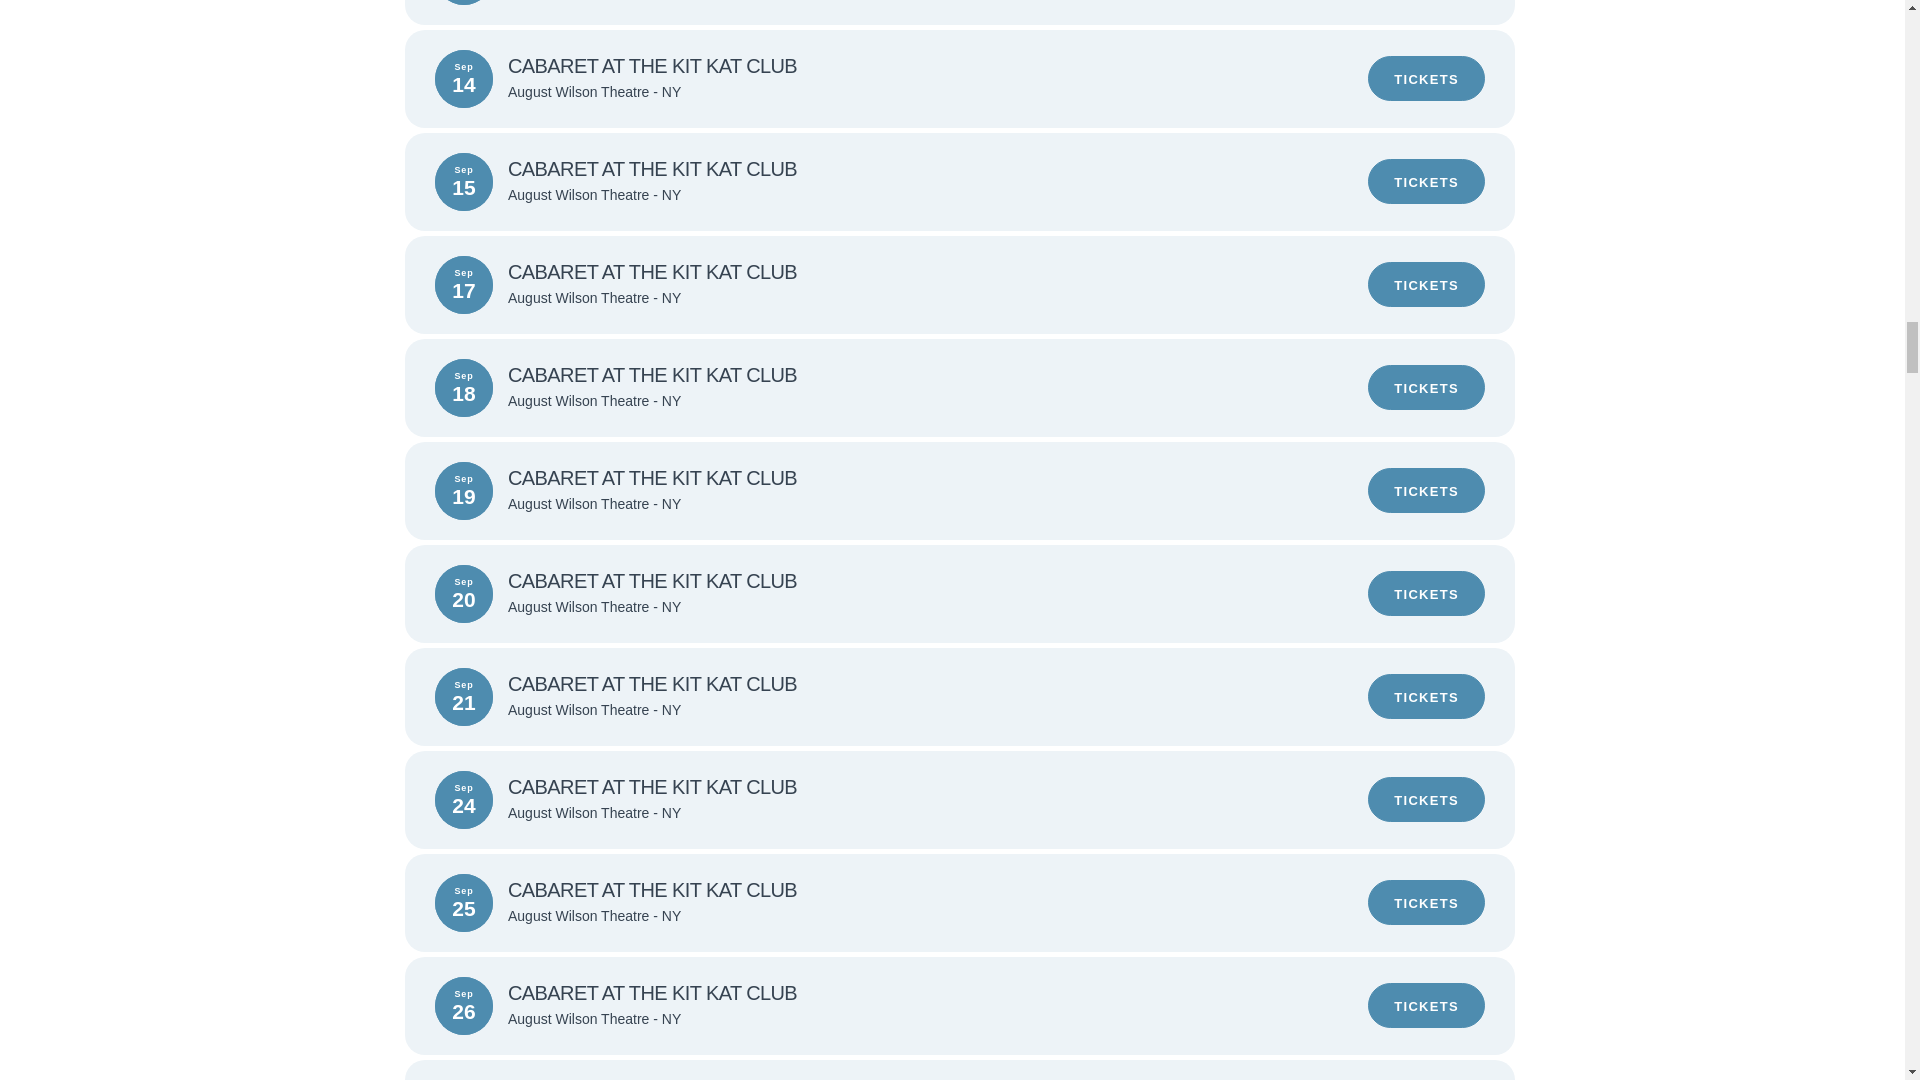 The image size is (1920, 1080). Describe the element at coordinates (1426, 388) in the screenshot. I see `TICKETS` at that location.